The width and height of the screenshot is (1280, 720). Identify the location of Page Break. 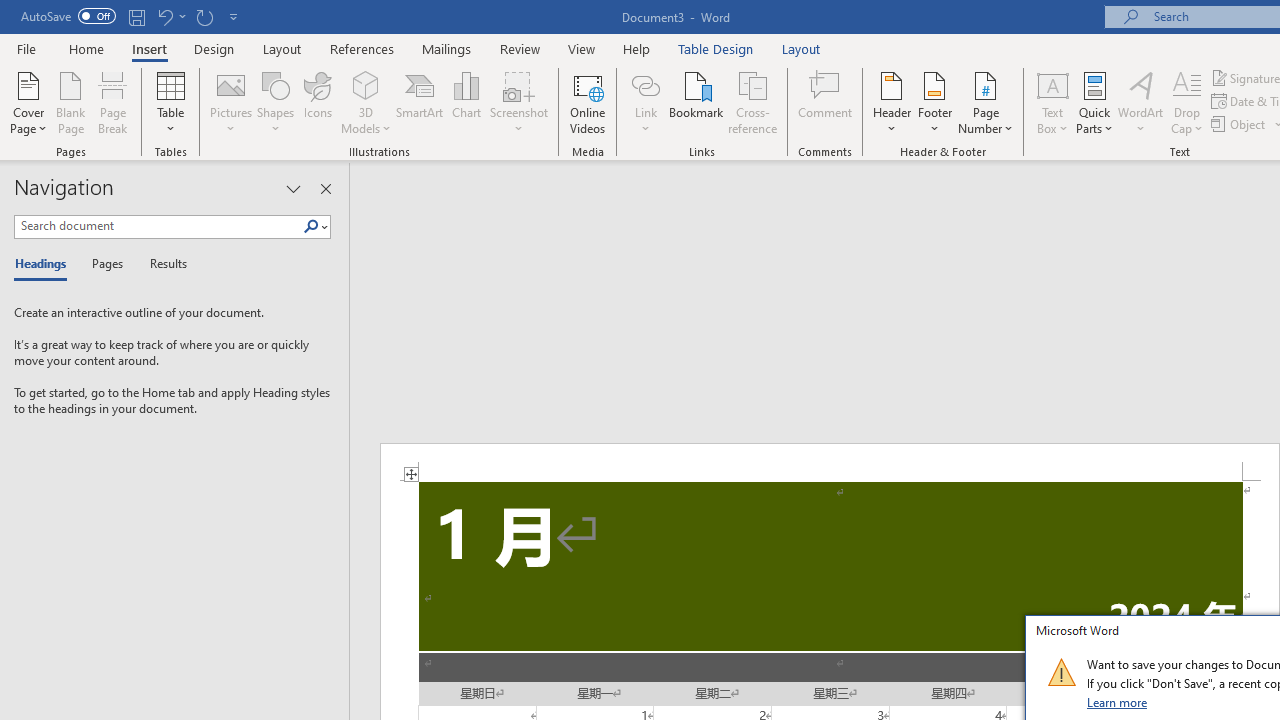
(113, 102).